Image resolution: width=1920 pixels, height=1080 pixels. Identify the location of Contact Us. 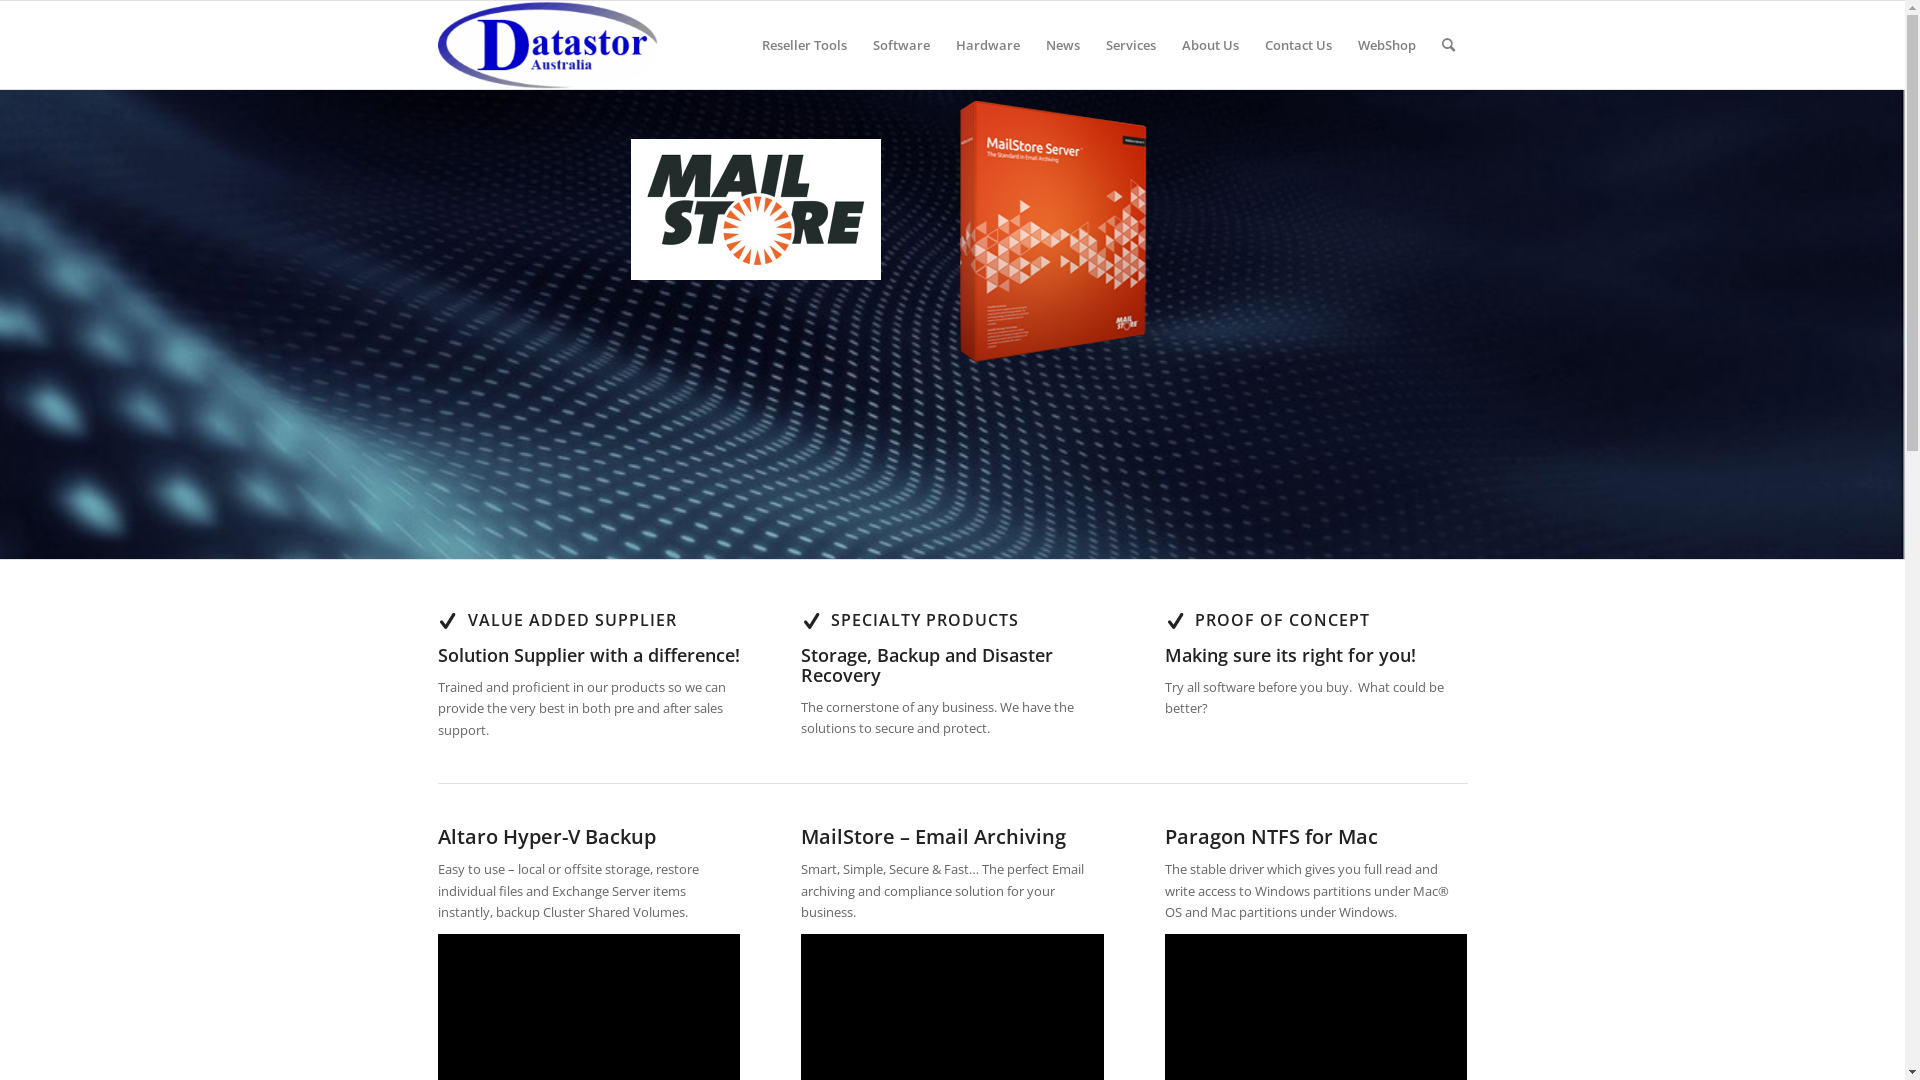
(1298, 45).